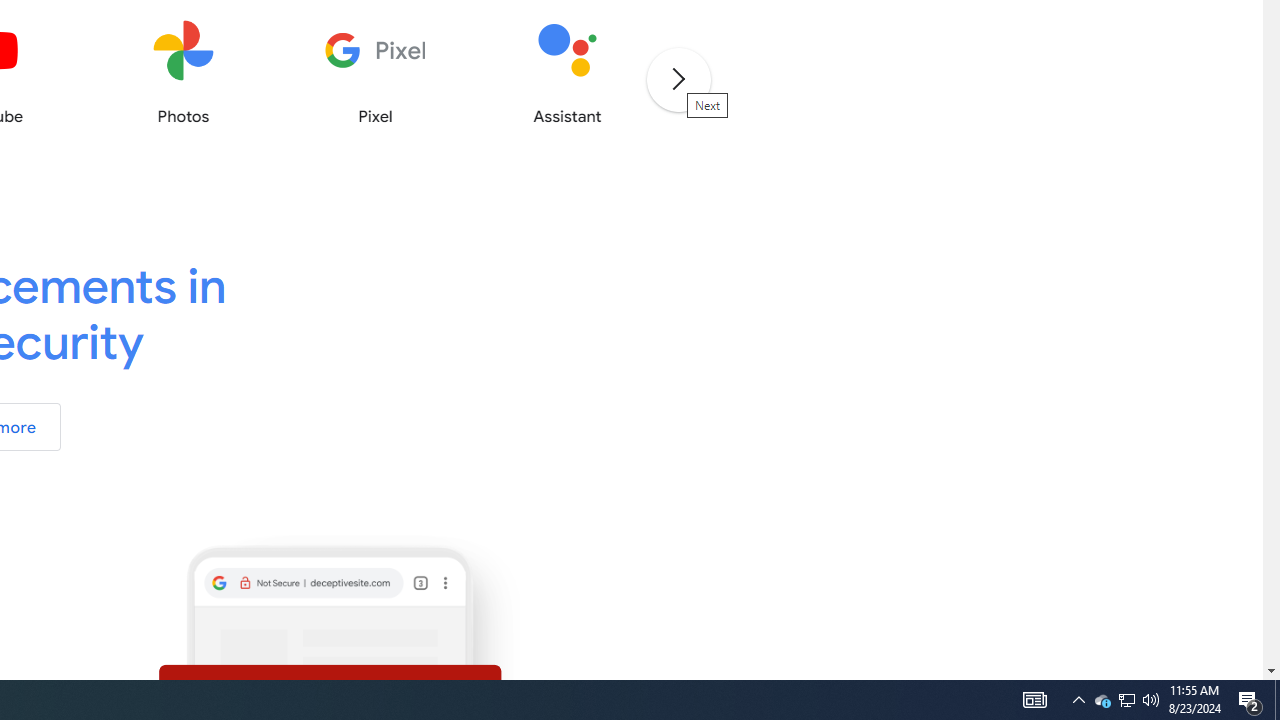  Describe the element at coordinates (678, 78) in the screenshot. I see `Next` at that location.